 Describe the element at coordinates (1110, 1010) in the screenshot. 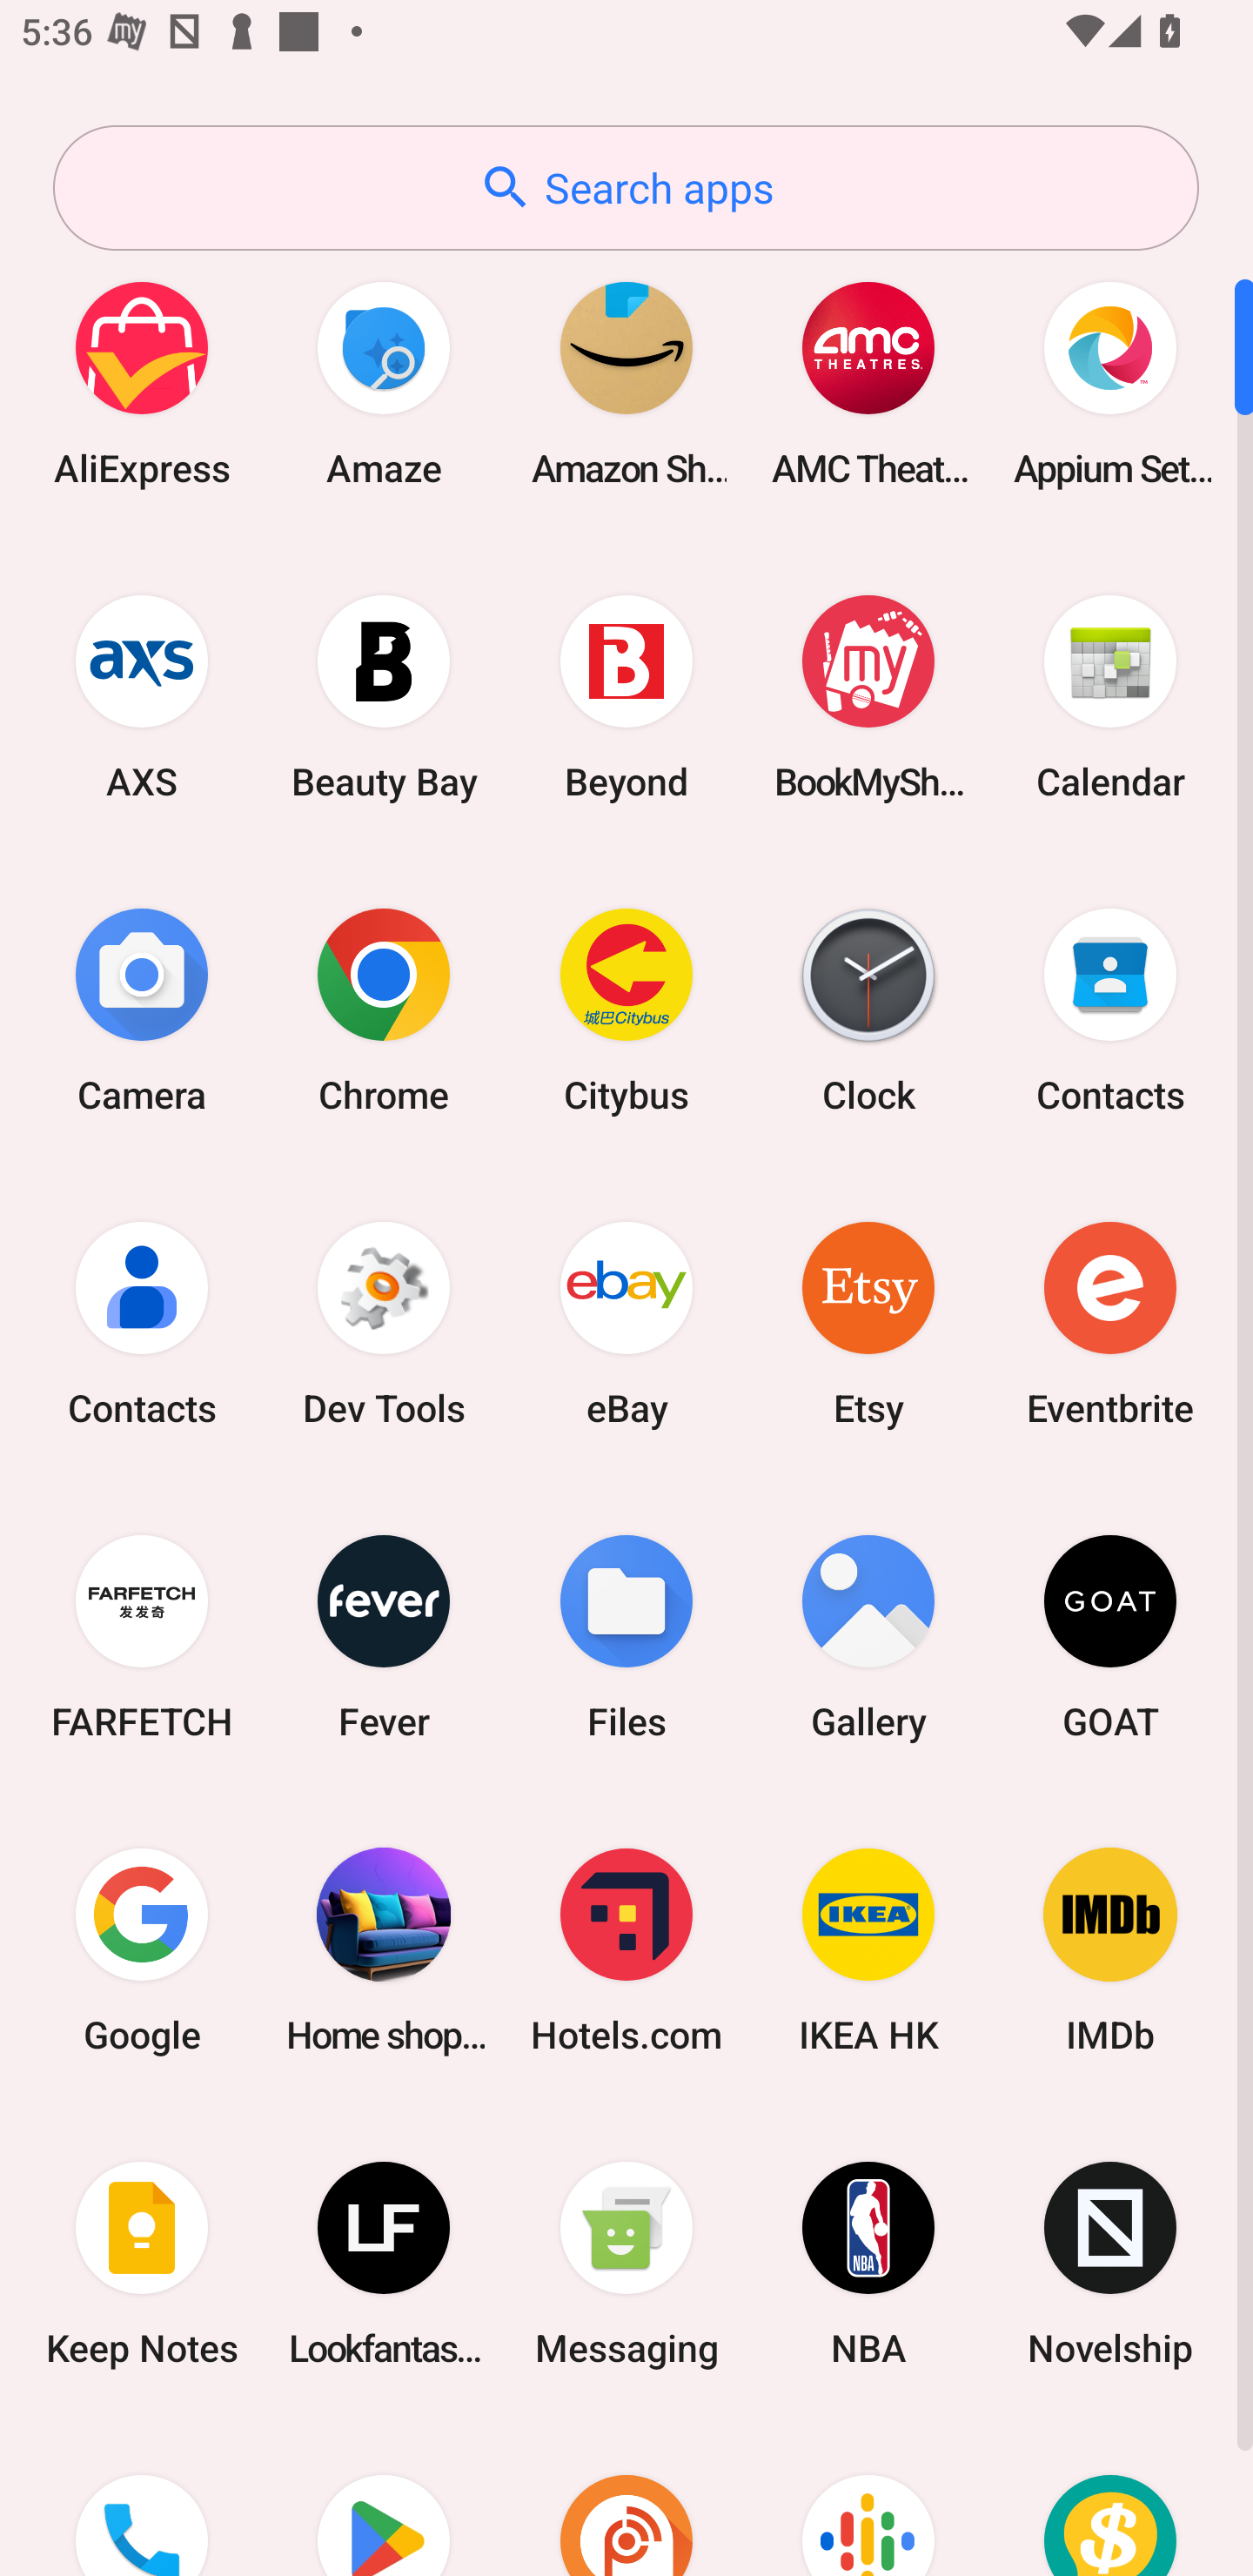

I see `Contacts` at that location.